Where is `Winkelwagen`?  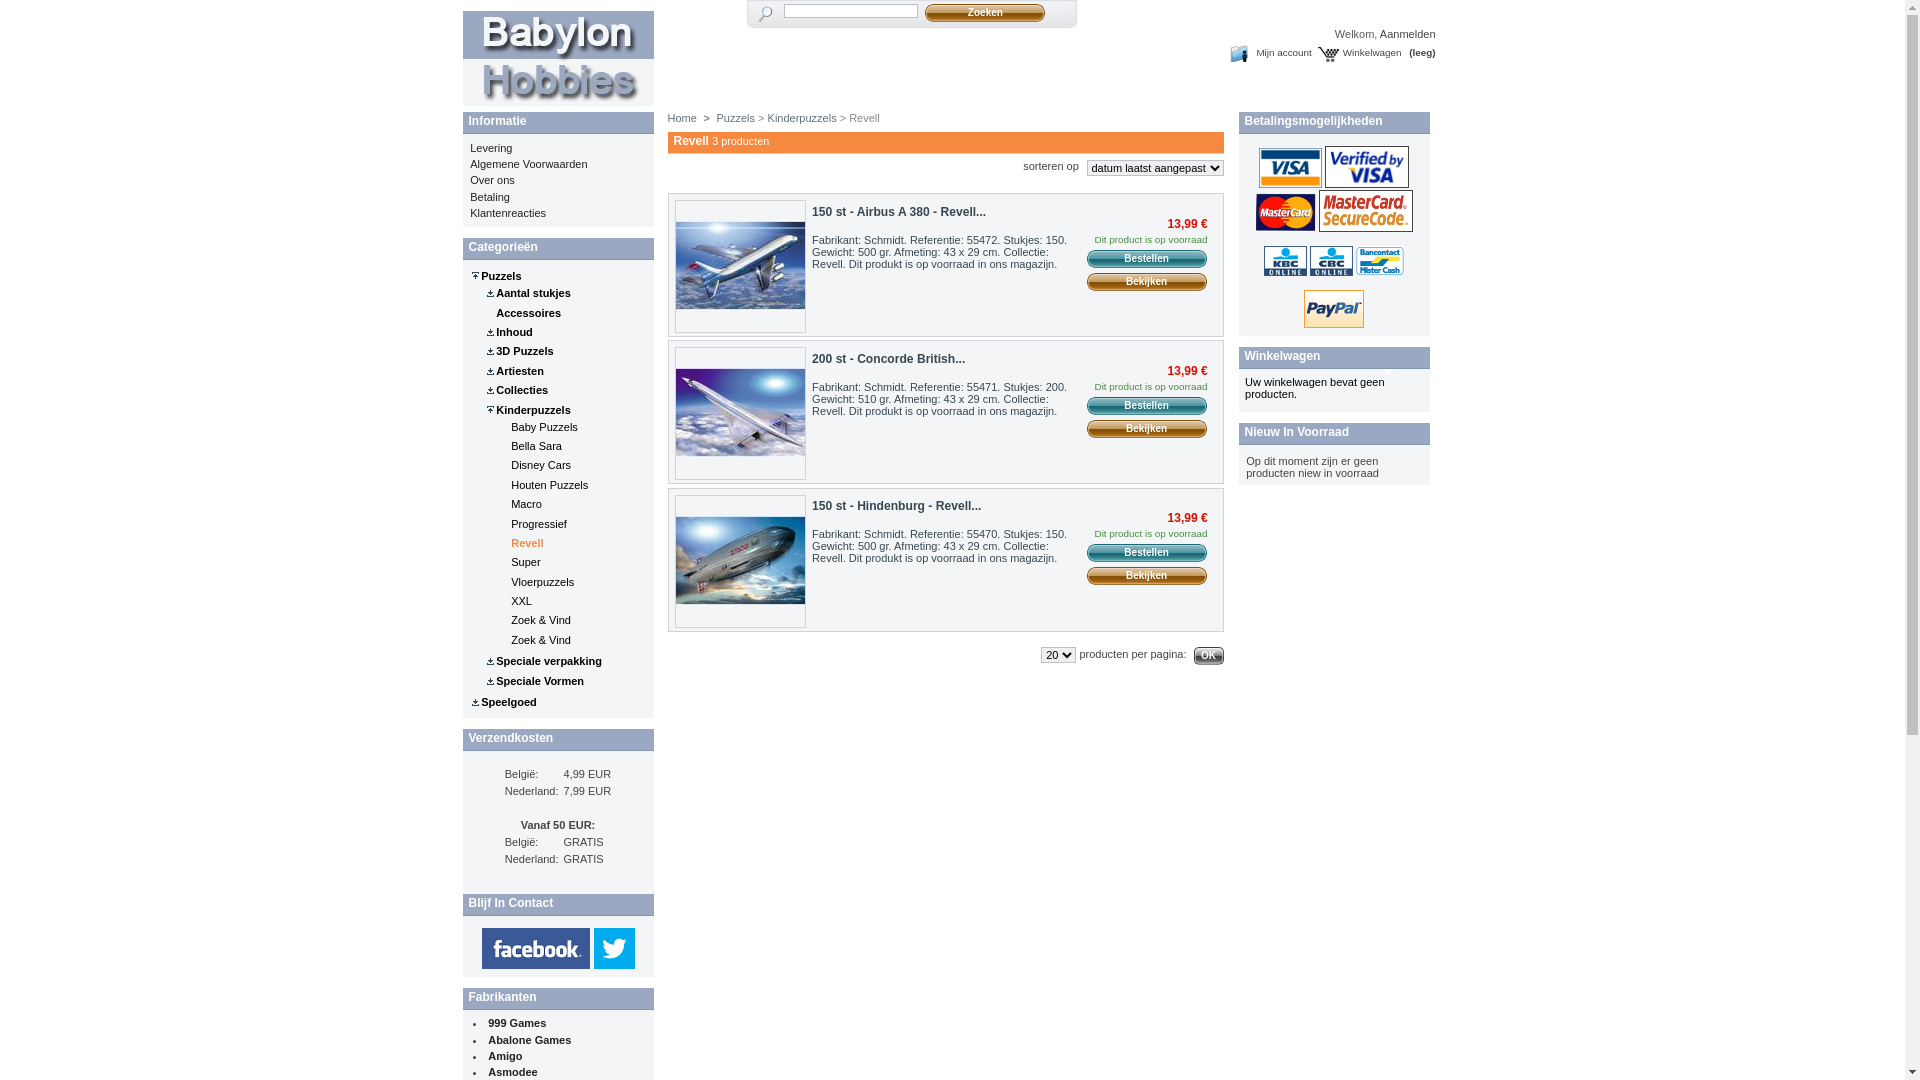 Winkelwagen is located at coordinates (1282, 356).